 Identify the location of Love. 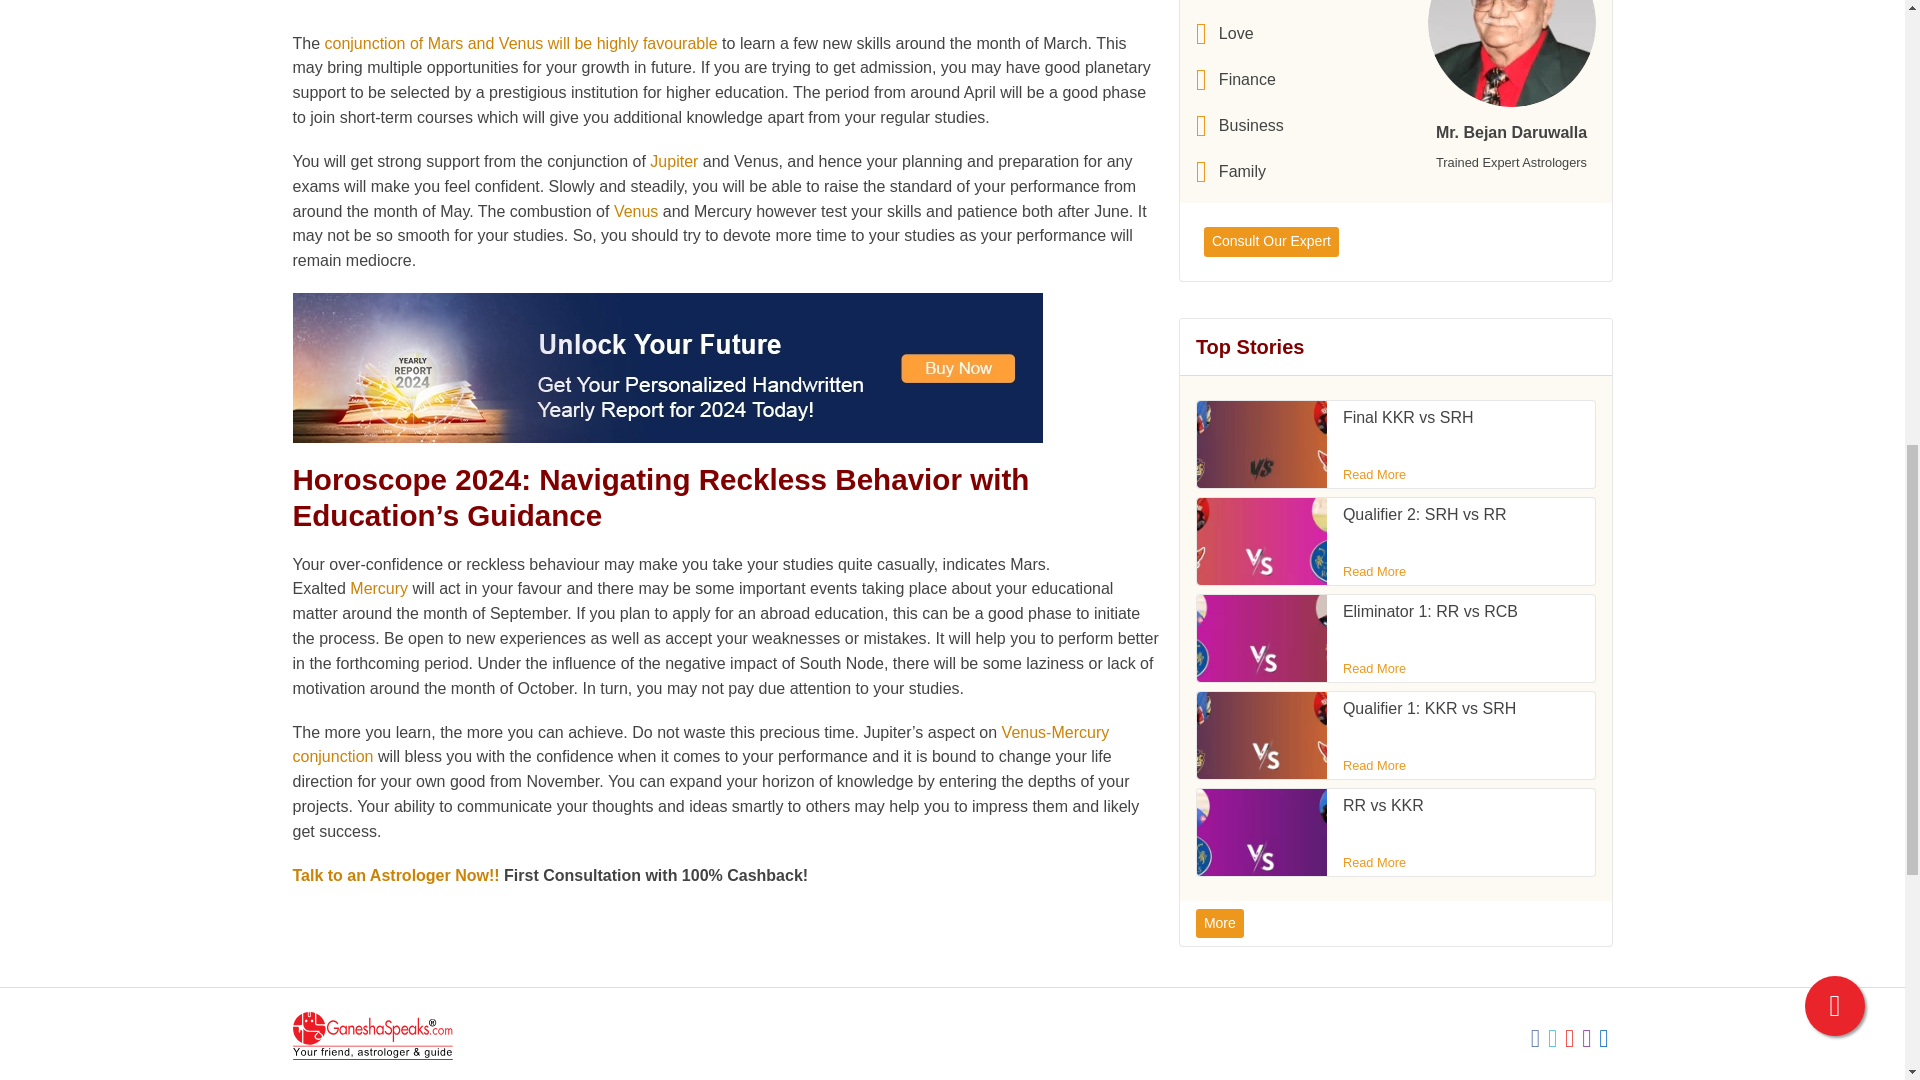
(1240, 34).